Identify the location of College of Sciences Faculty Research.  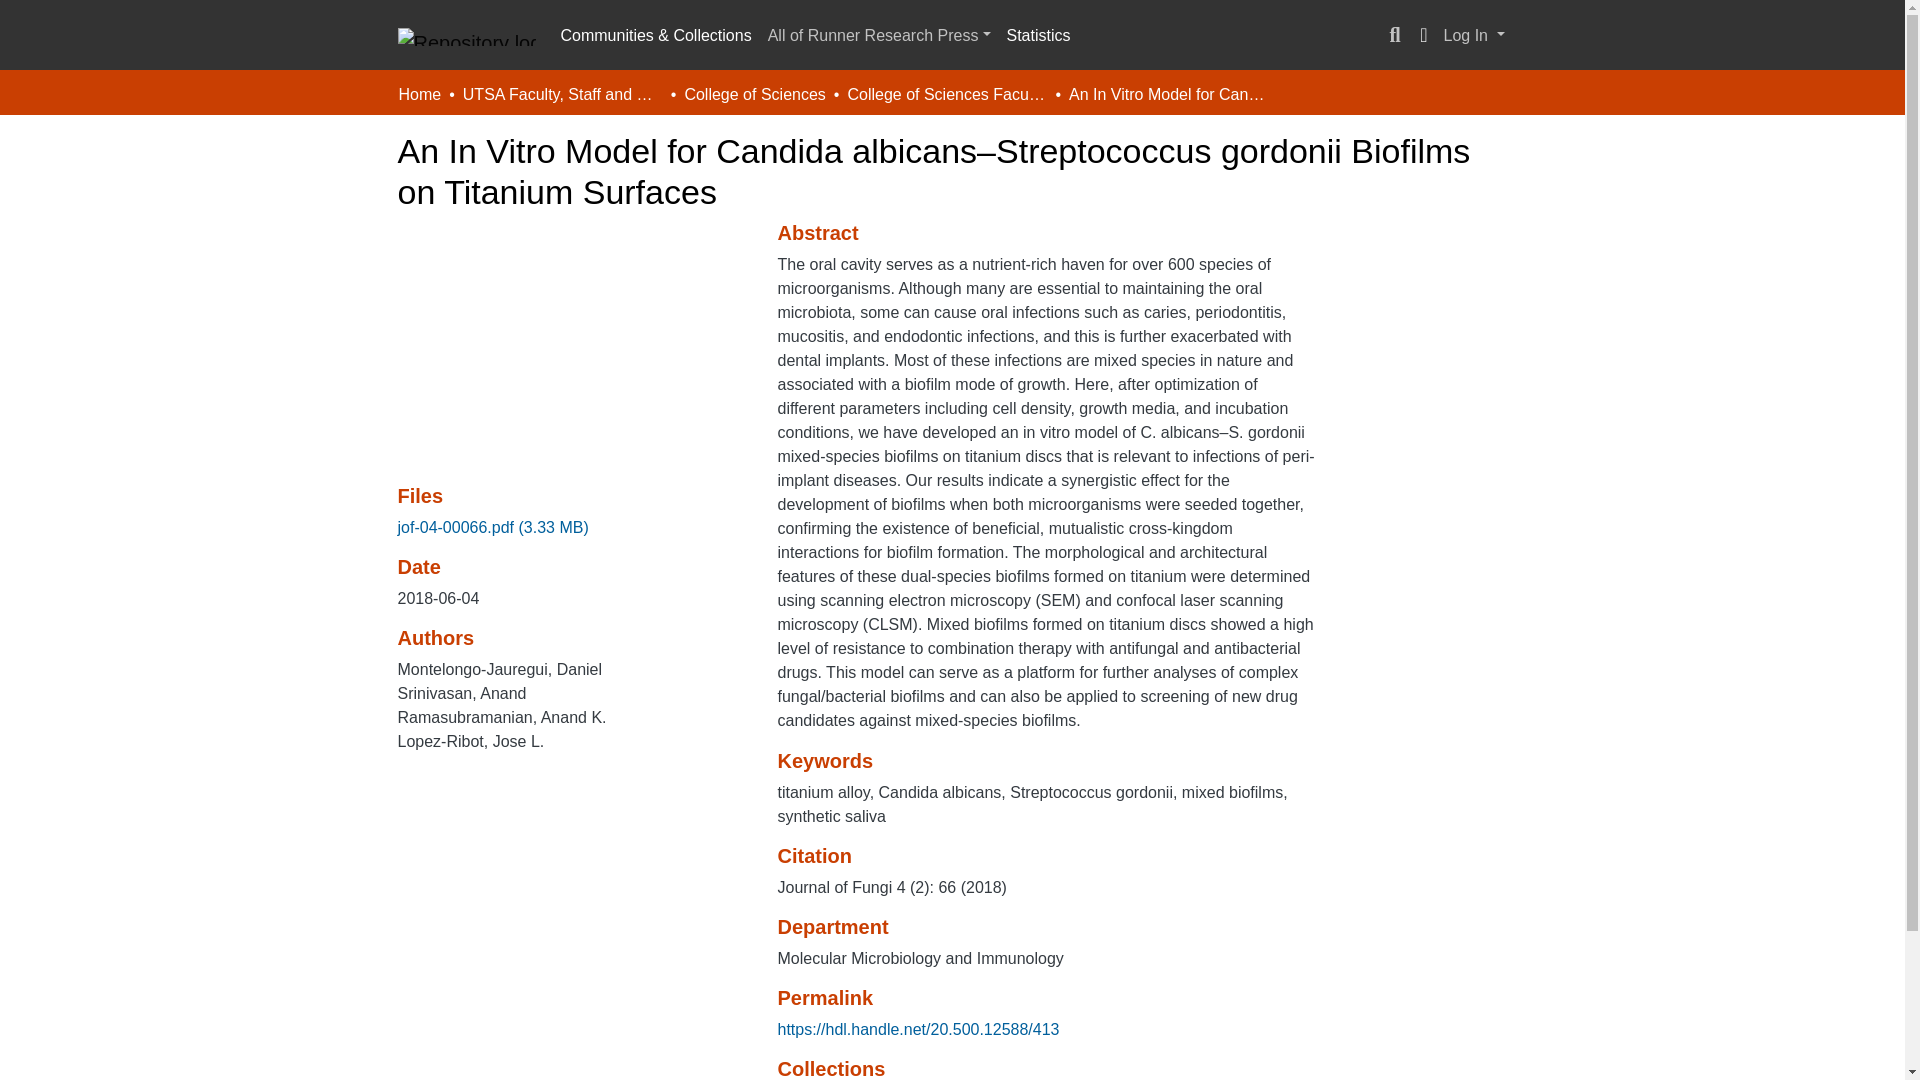
(946, 94).